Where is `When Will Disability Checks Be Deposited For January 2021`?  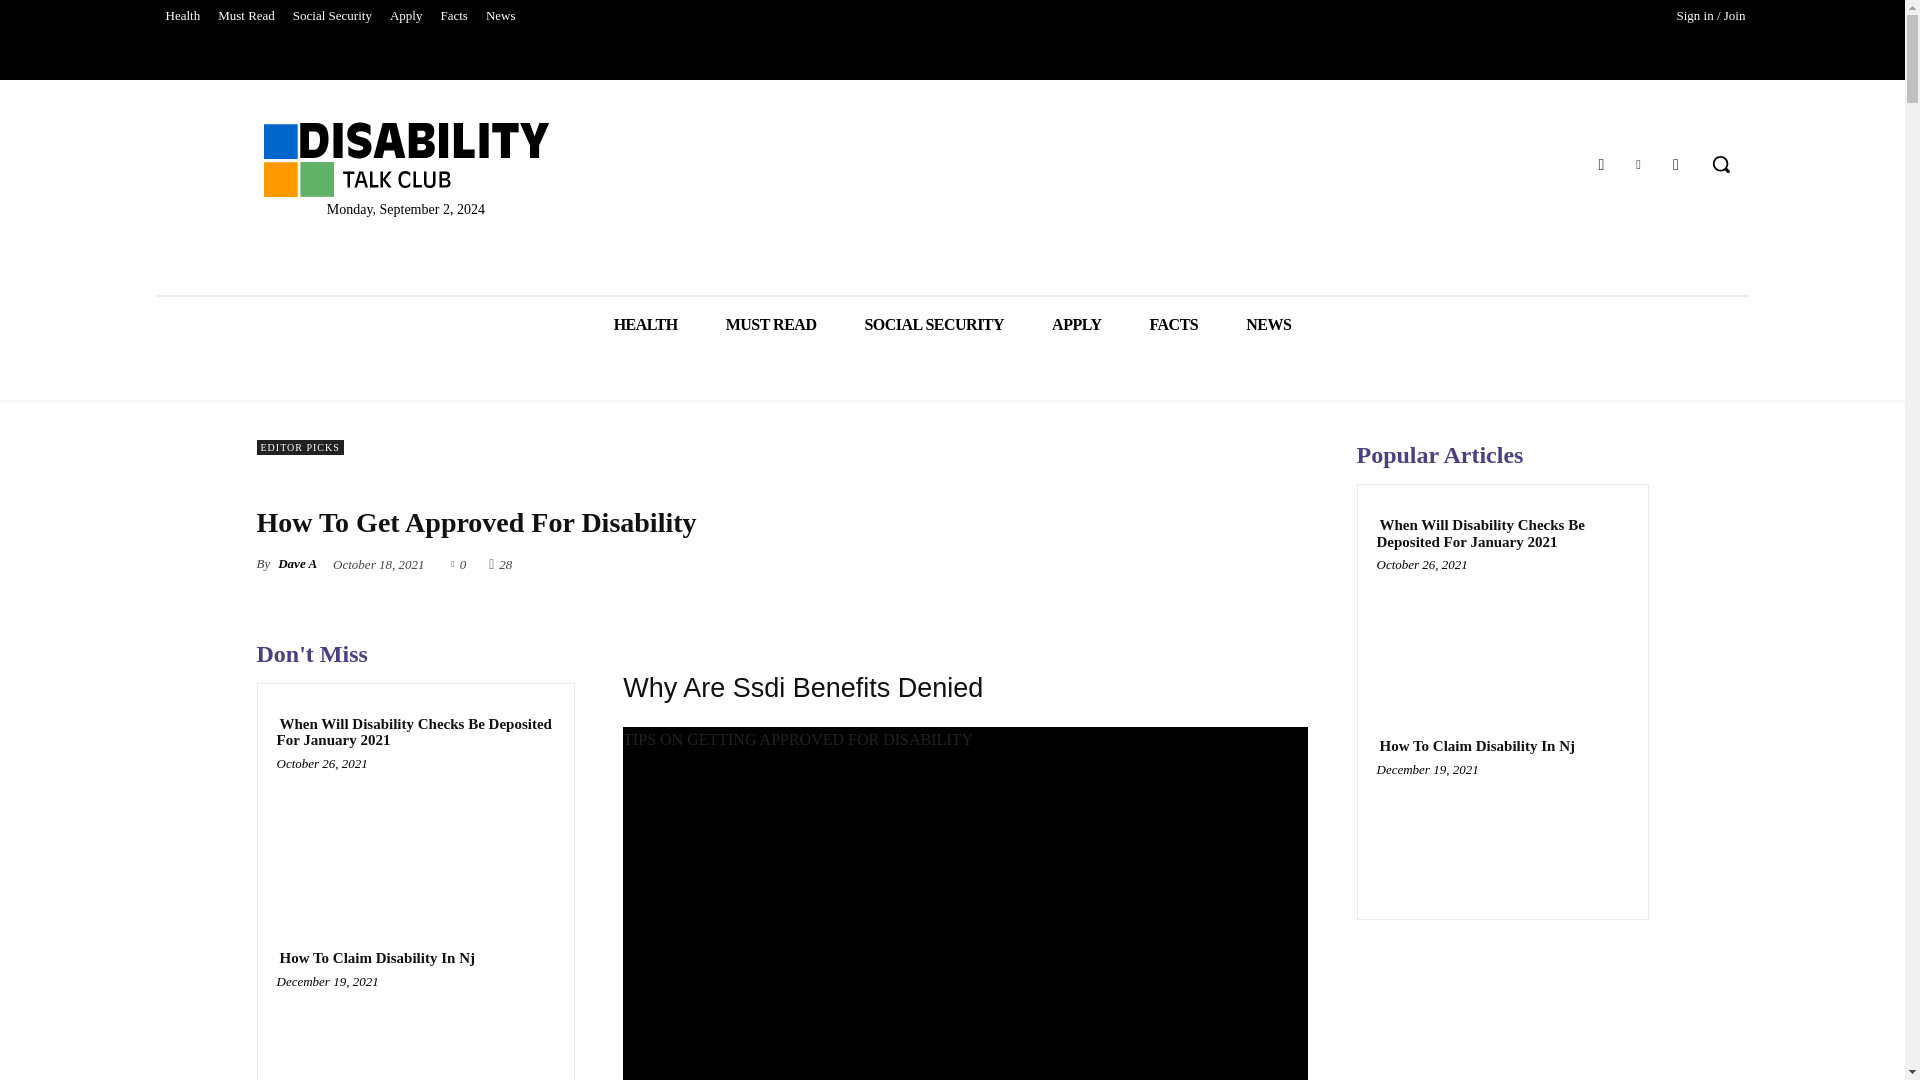
When Will Disability Checks Be Deposited For January 2021 is located at coordinates (415, 837).